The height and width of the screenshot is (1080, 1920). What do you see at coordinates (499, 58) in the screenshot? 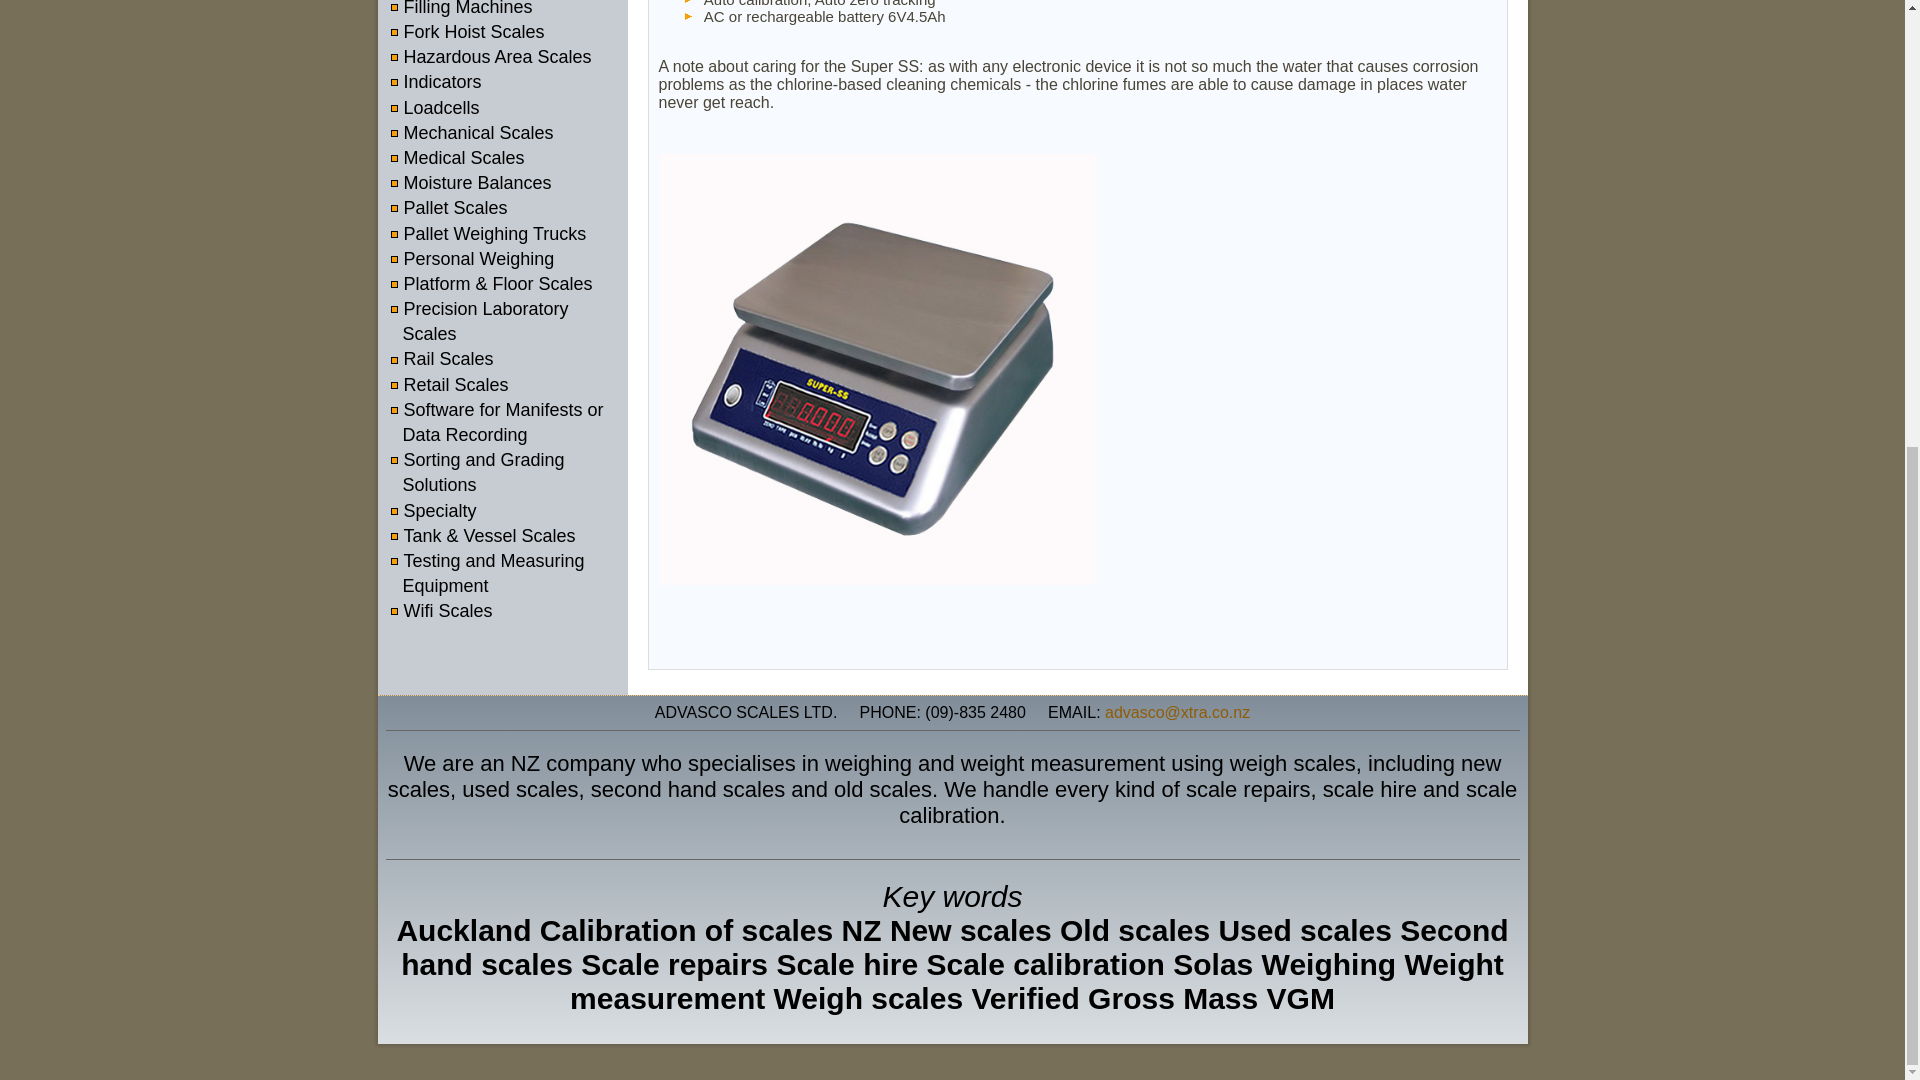
I see `Hazardous Area Scales` at bounding box center [499, 58].